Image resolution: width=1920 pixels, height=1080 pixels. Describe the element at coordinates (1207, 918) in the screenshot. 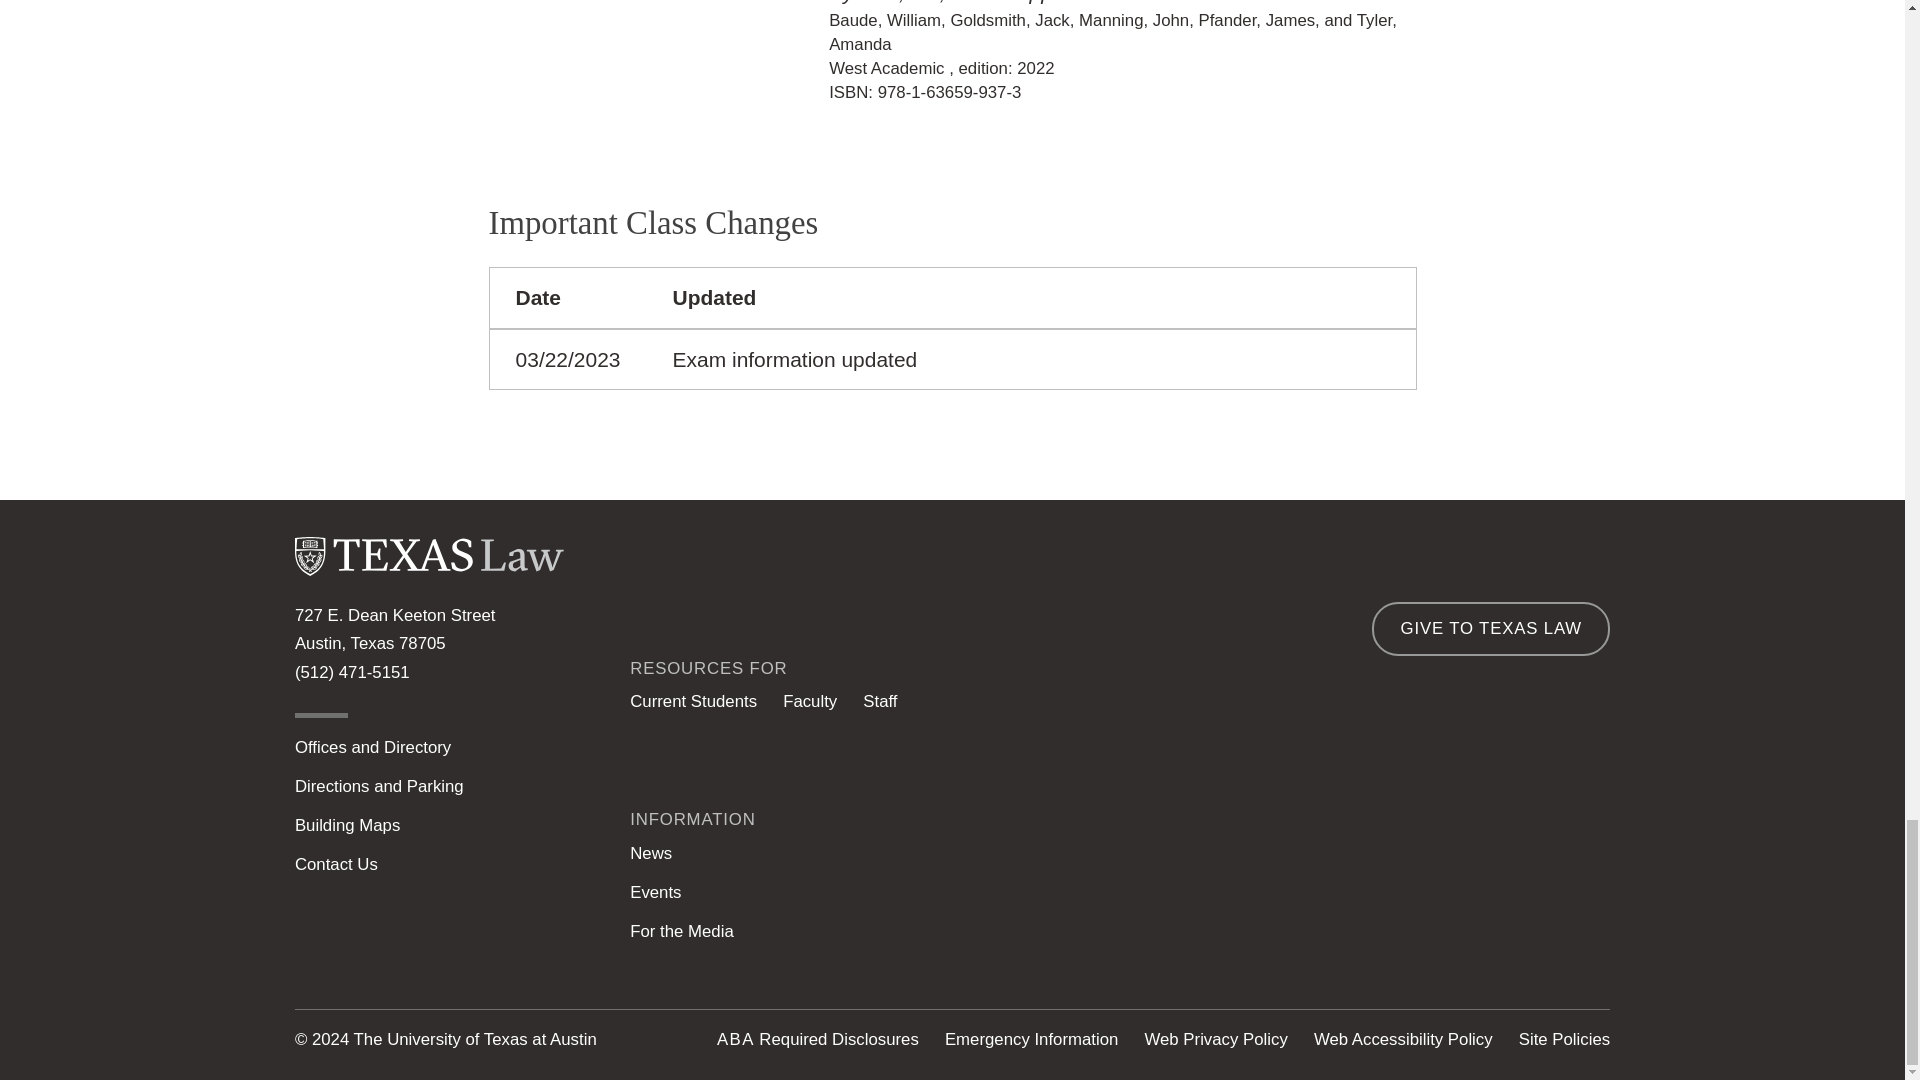

I see `Instagram` at that location.